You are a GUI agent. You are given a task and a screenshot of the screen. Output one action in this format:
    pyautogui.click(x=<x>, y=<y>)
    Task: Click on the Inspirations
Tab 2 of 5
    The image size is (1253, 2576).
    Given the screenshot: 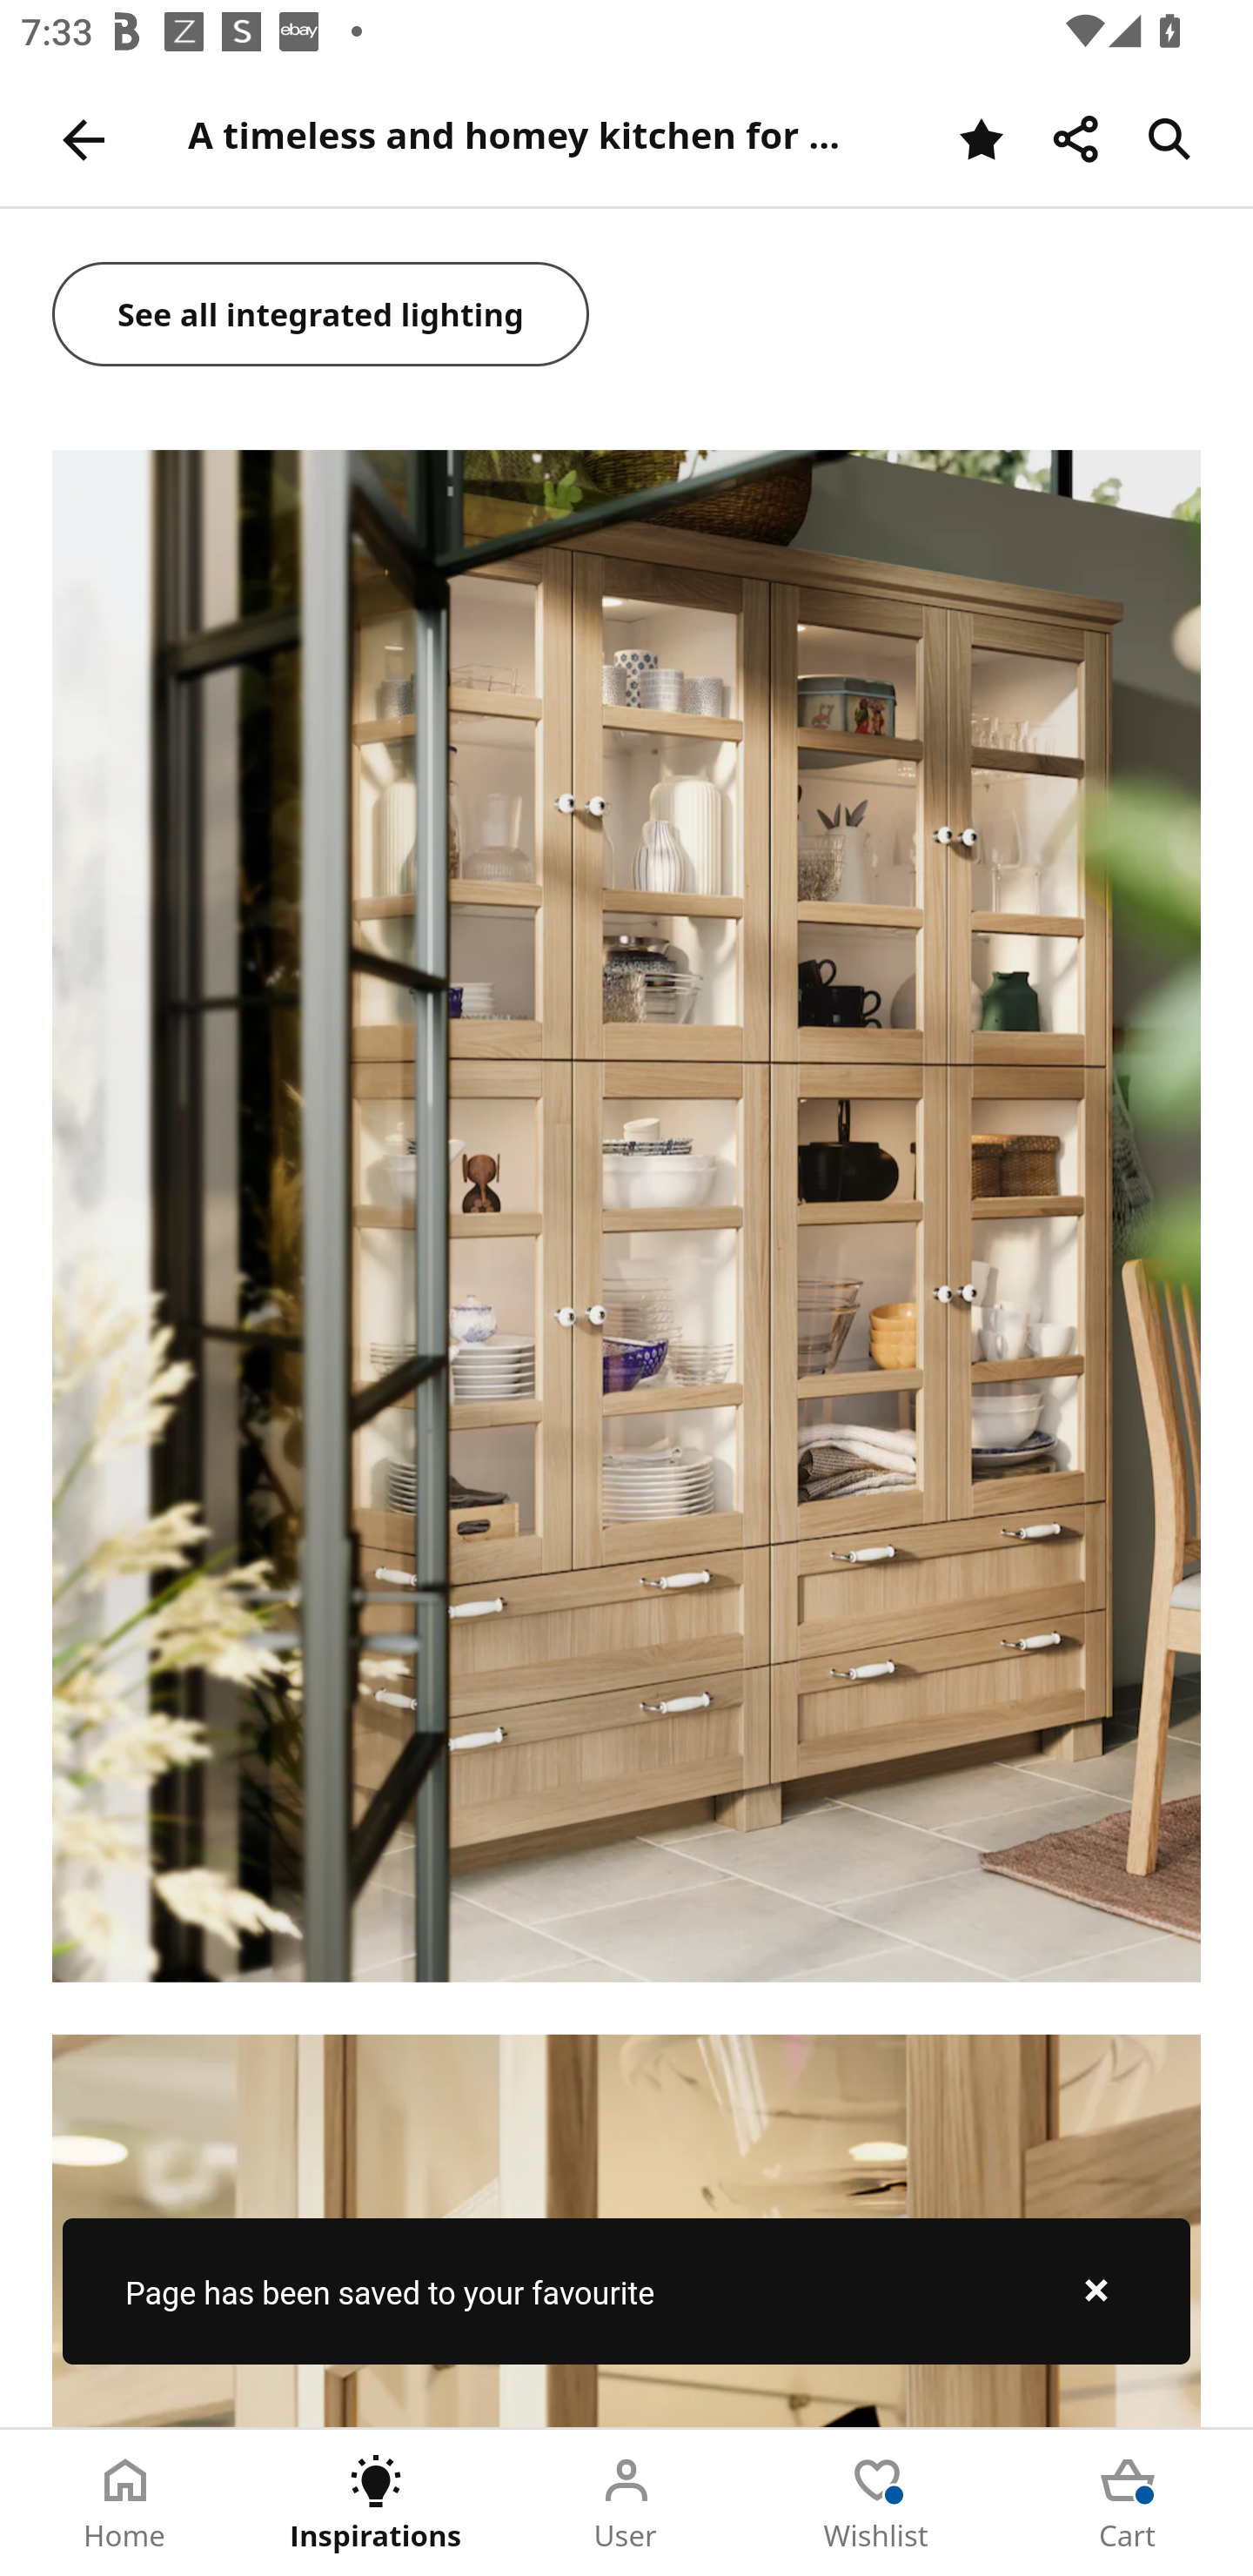 What is the action you would take?
    pyautogui.click(x=376, y=2503)
    